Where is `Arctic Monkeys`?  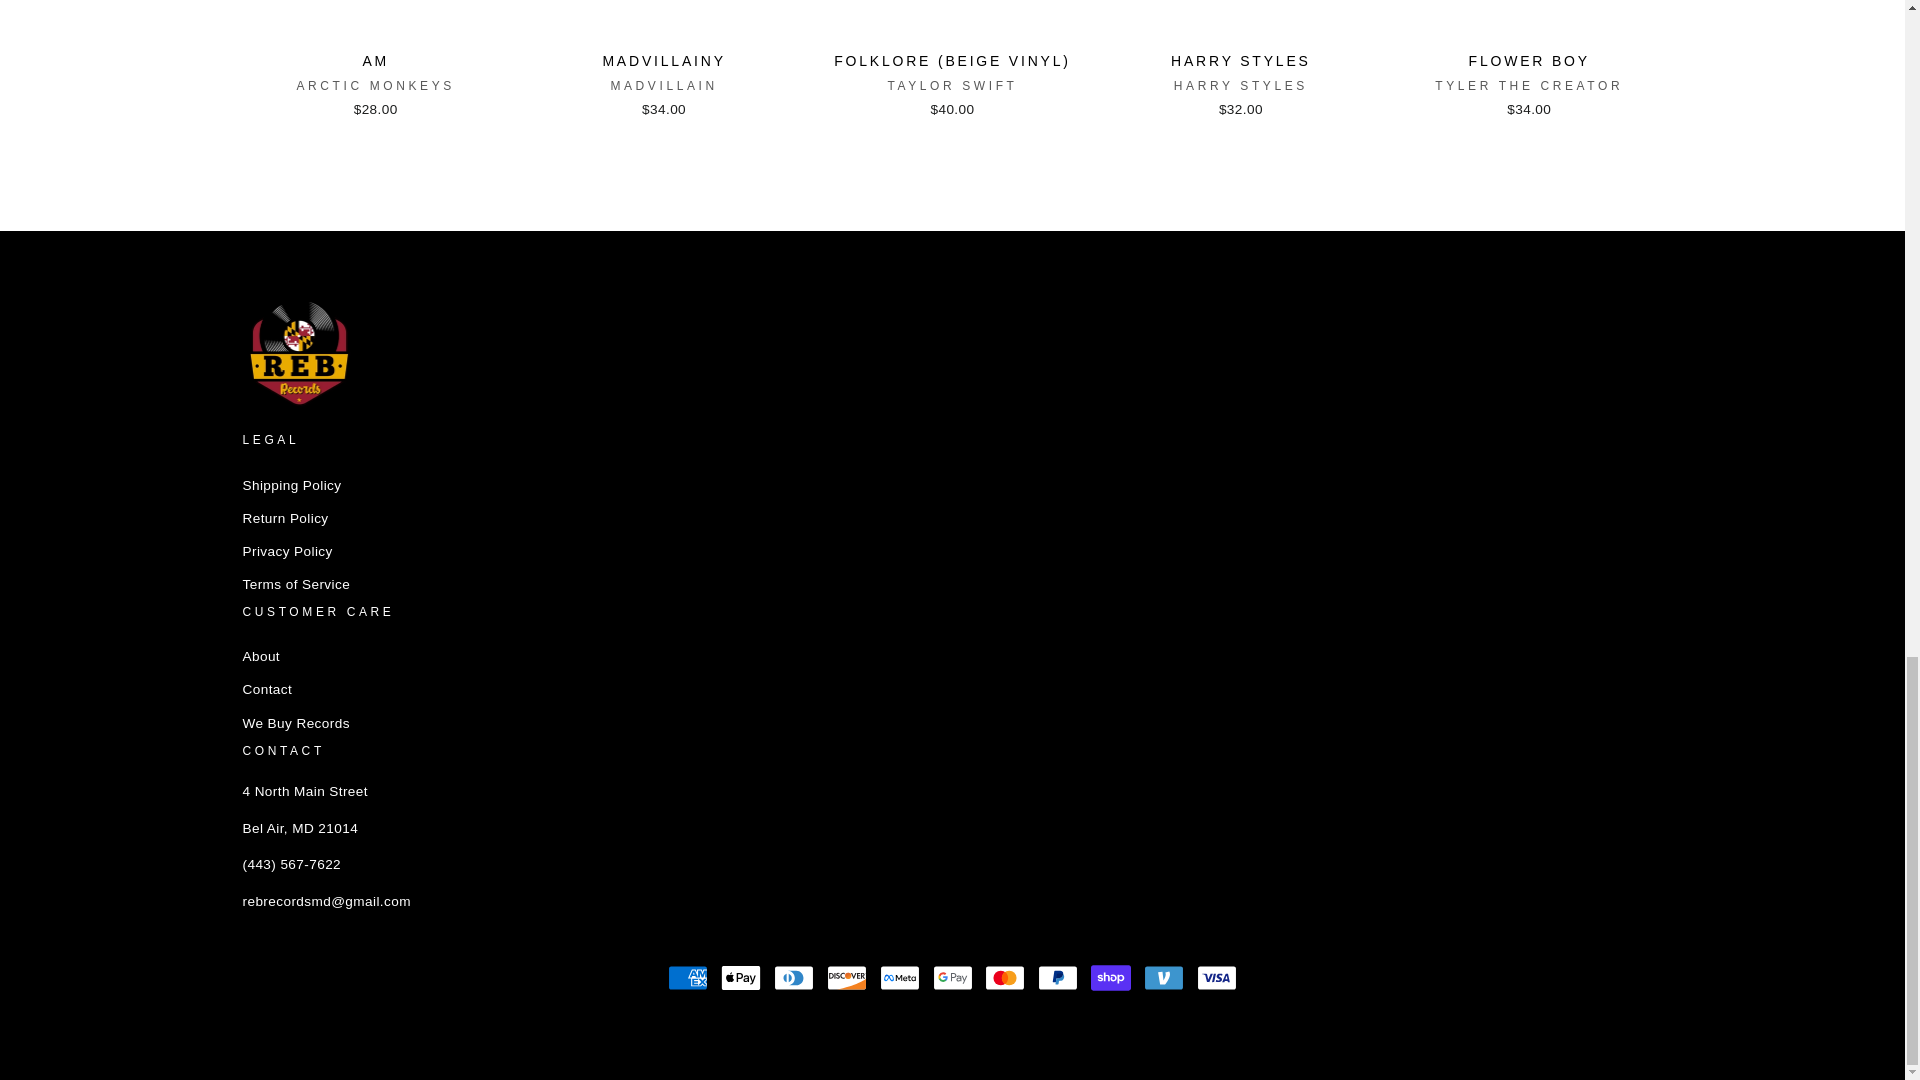 Arctic Monkeys is located at coordinates (374, 85).